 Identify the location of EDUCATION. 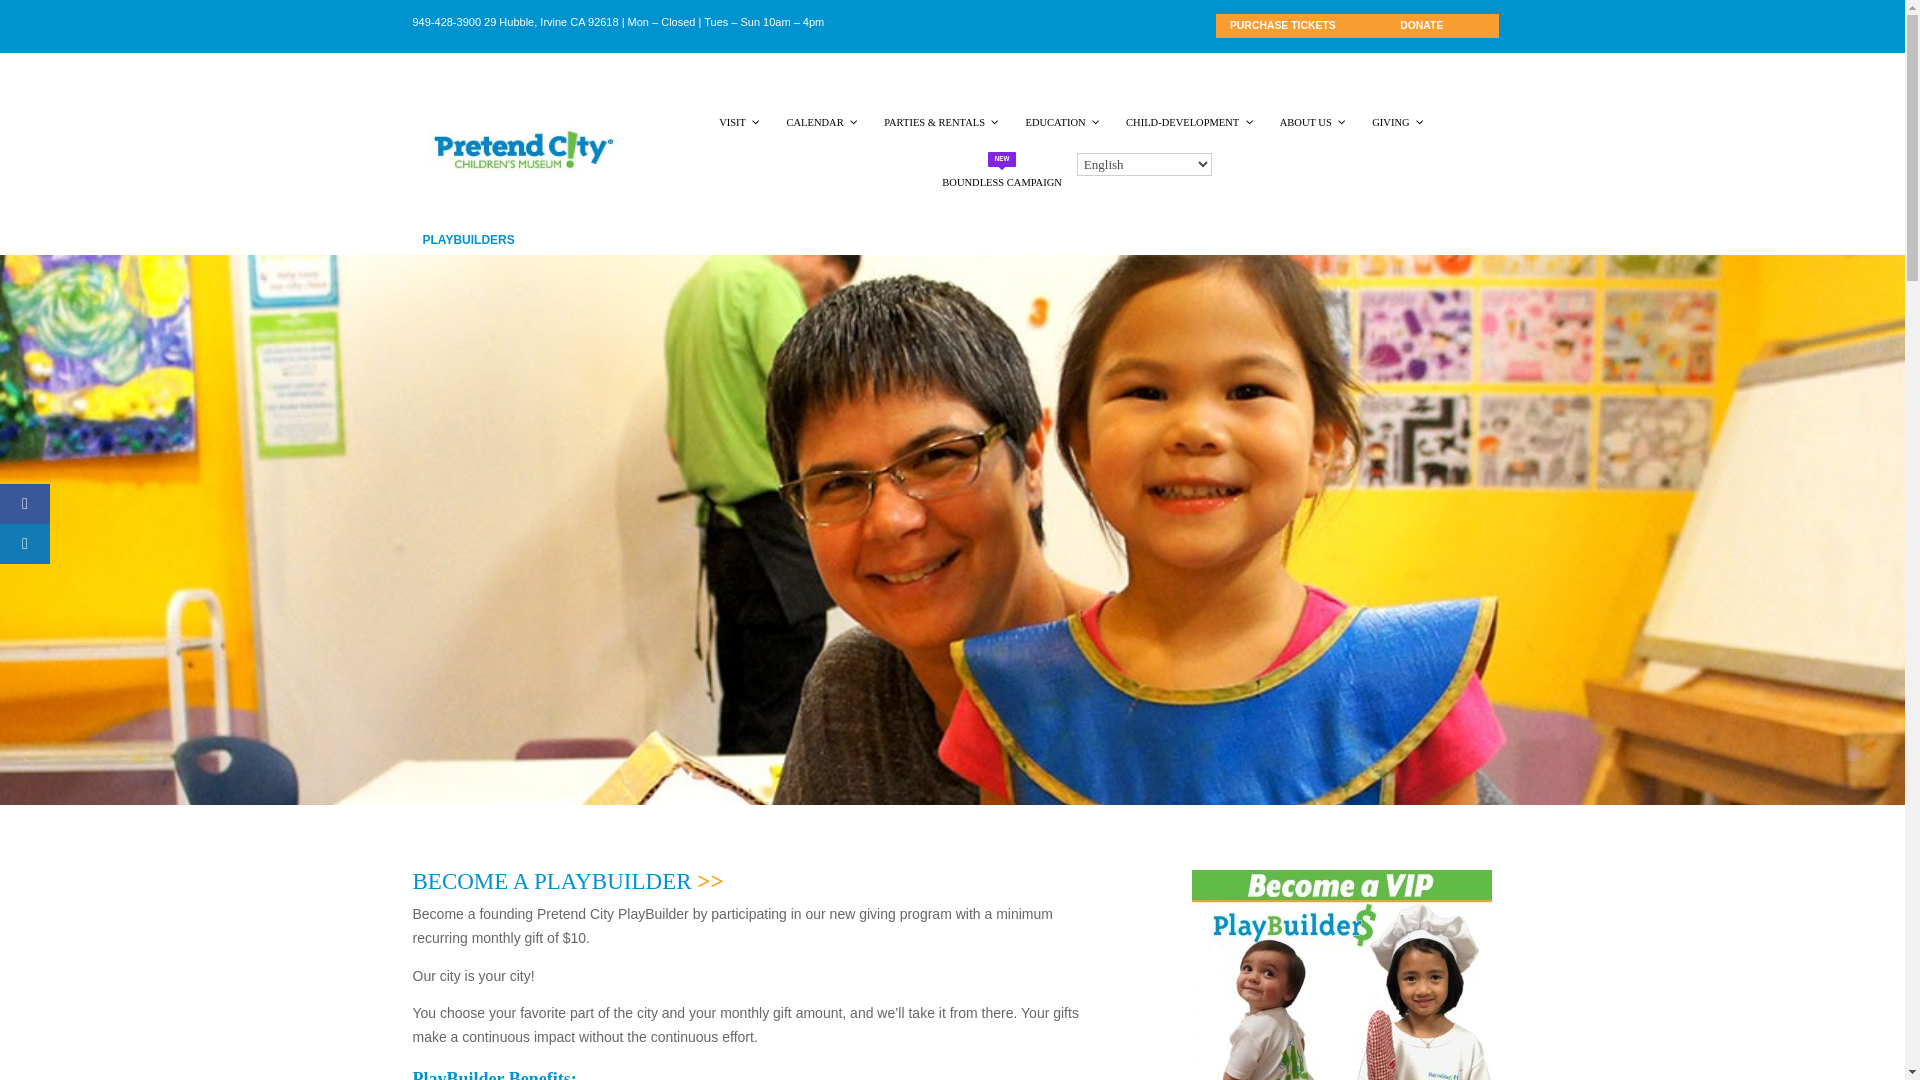
(1060, 122).